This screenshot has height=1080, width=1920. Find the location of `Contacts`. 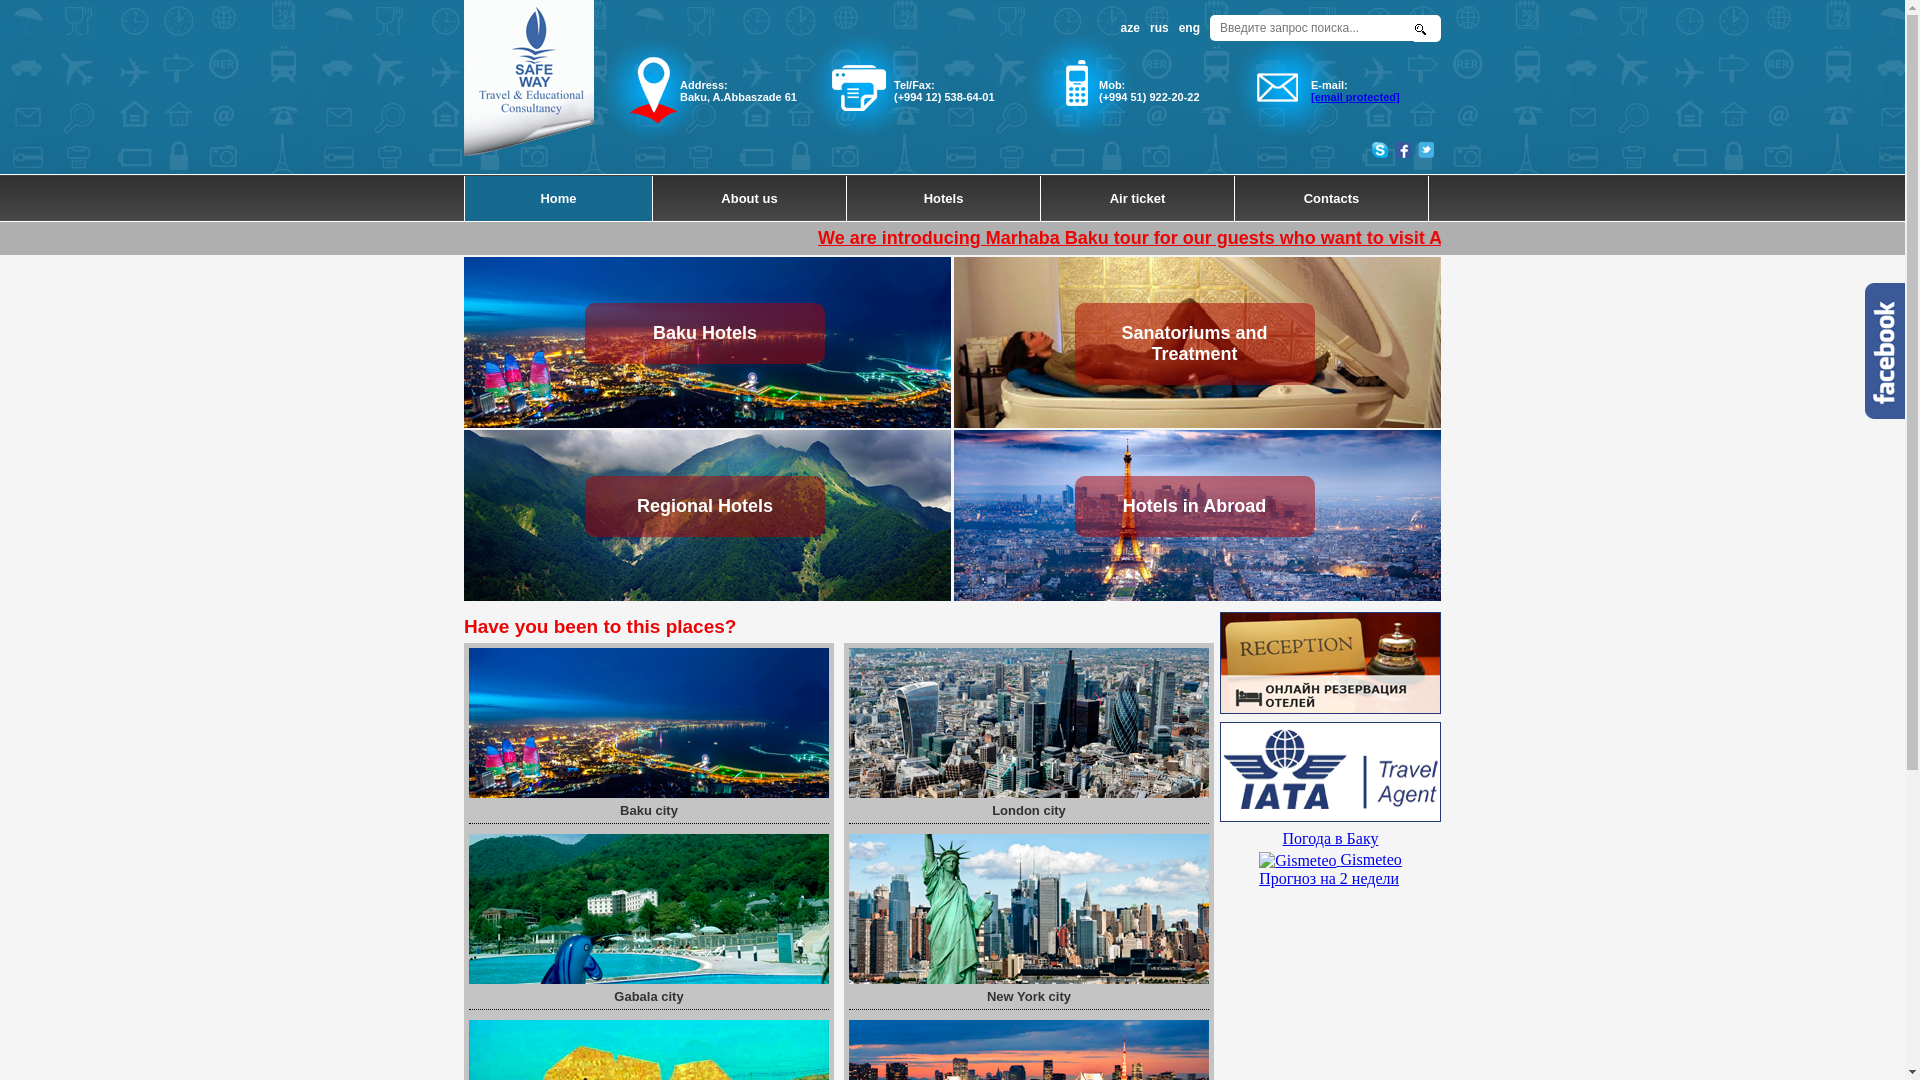

Contacts is located at coordinates (1332, 198).